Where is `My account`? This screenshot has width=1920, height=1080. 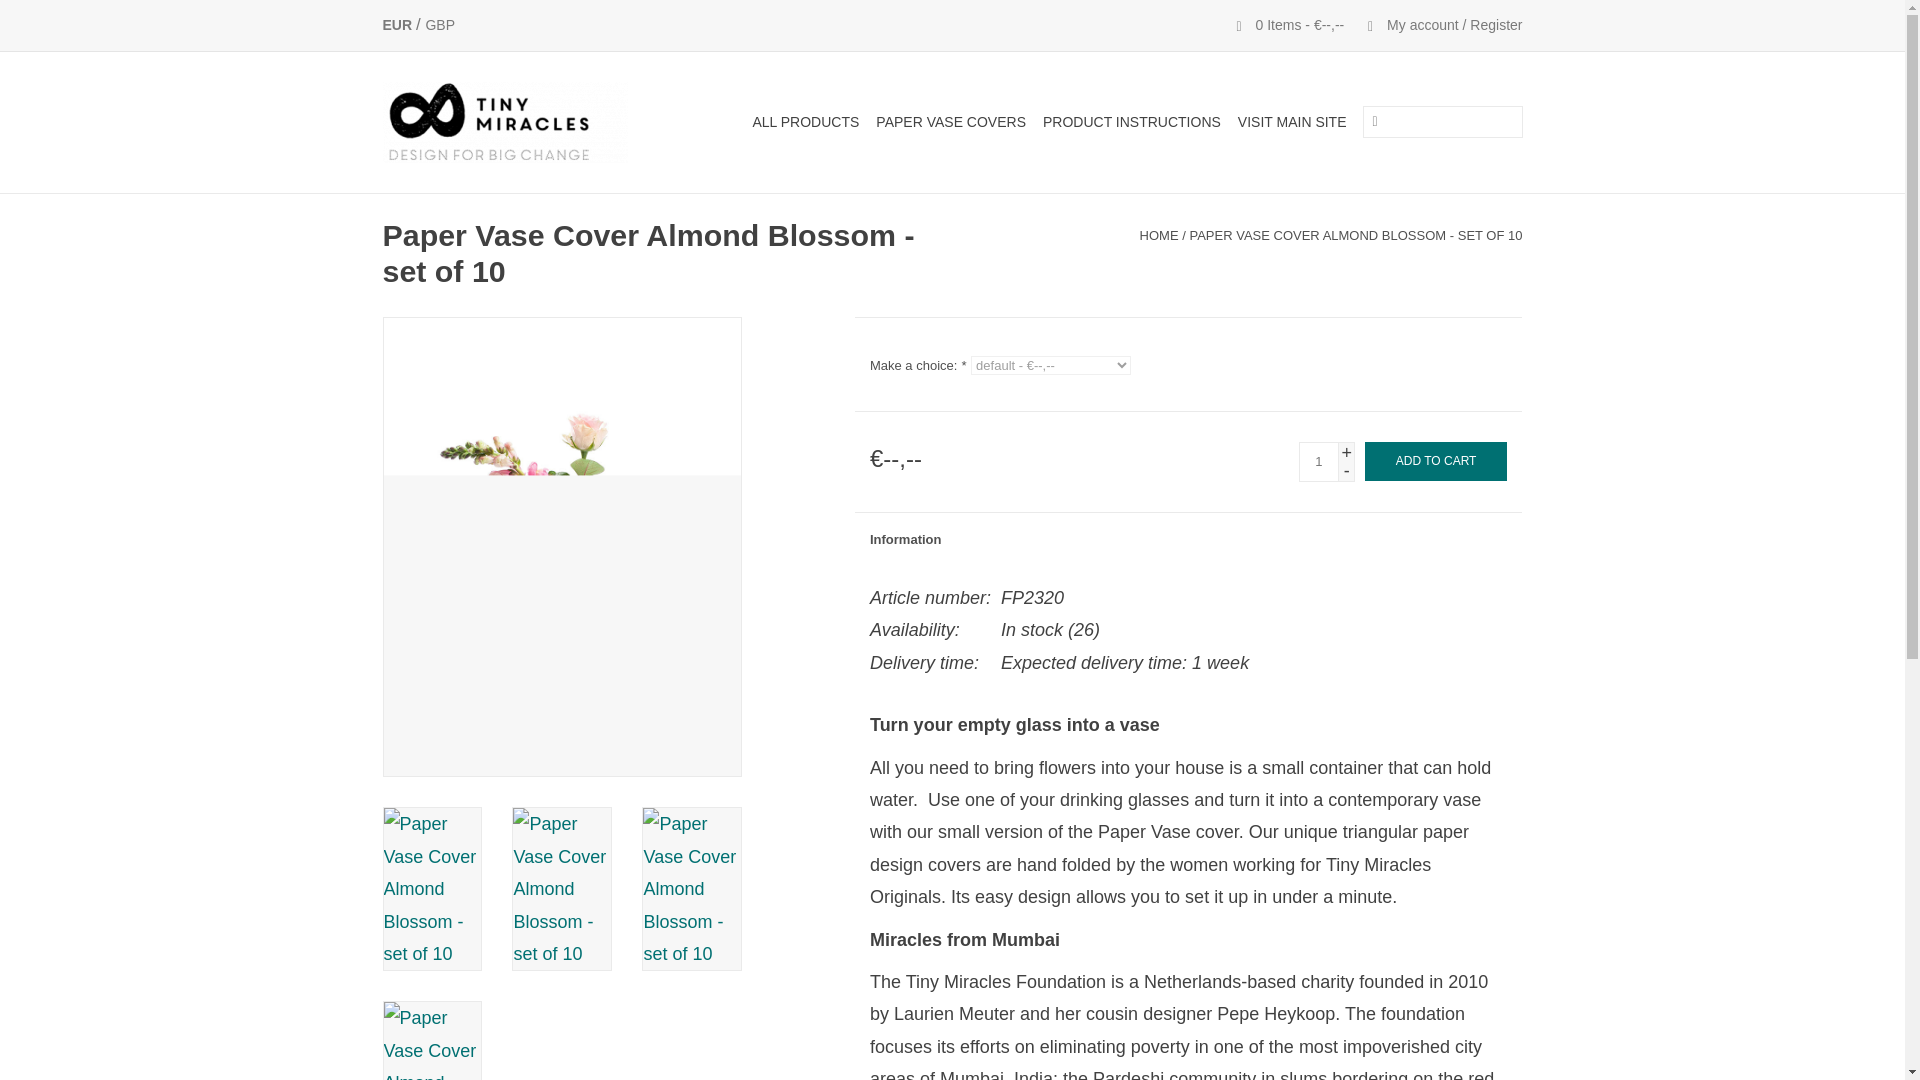
My account is located at coordinates (1434, 25).